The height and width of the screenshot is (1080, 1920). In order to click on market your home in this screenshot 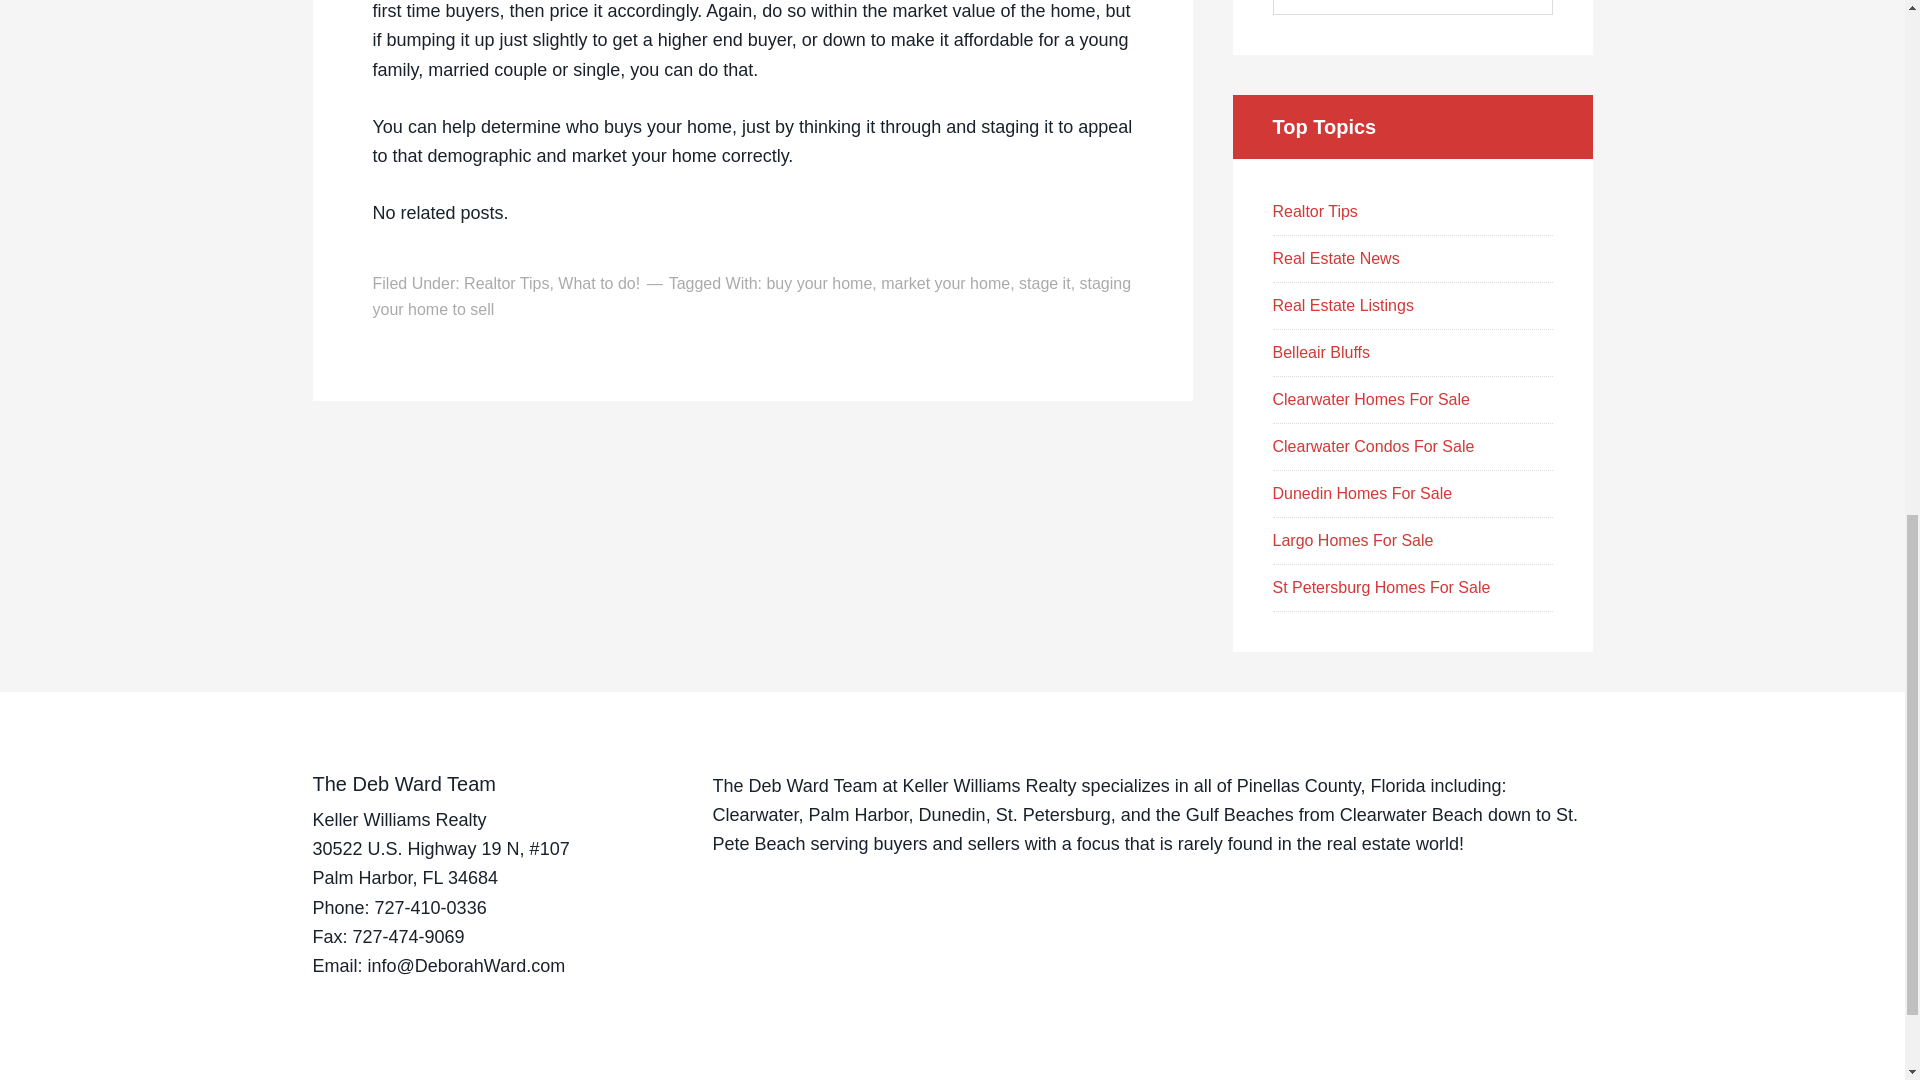, I will do `click(945, 283)`.